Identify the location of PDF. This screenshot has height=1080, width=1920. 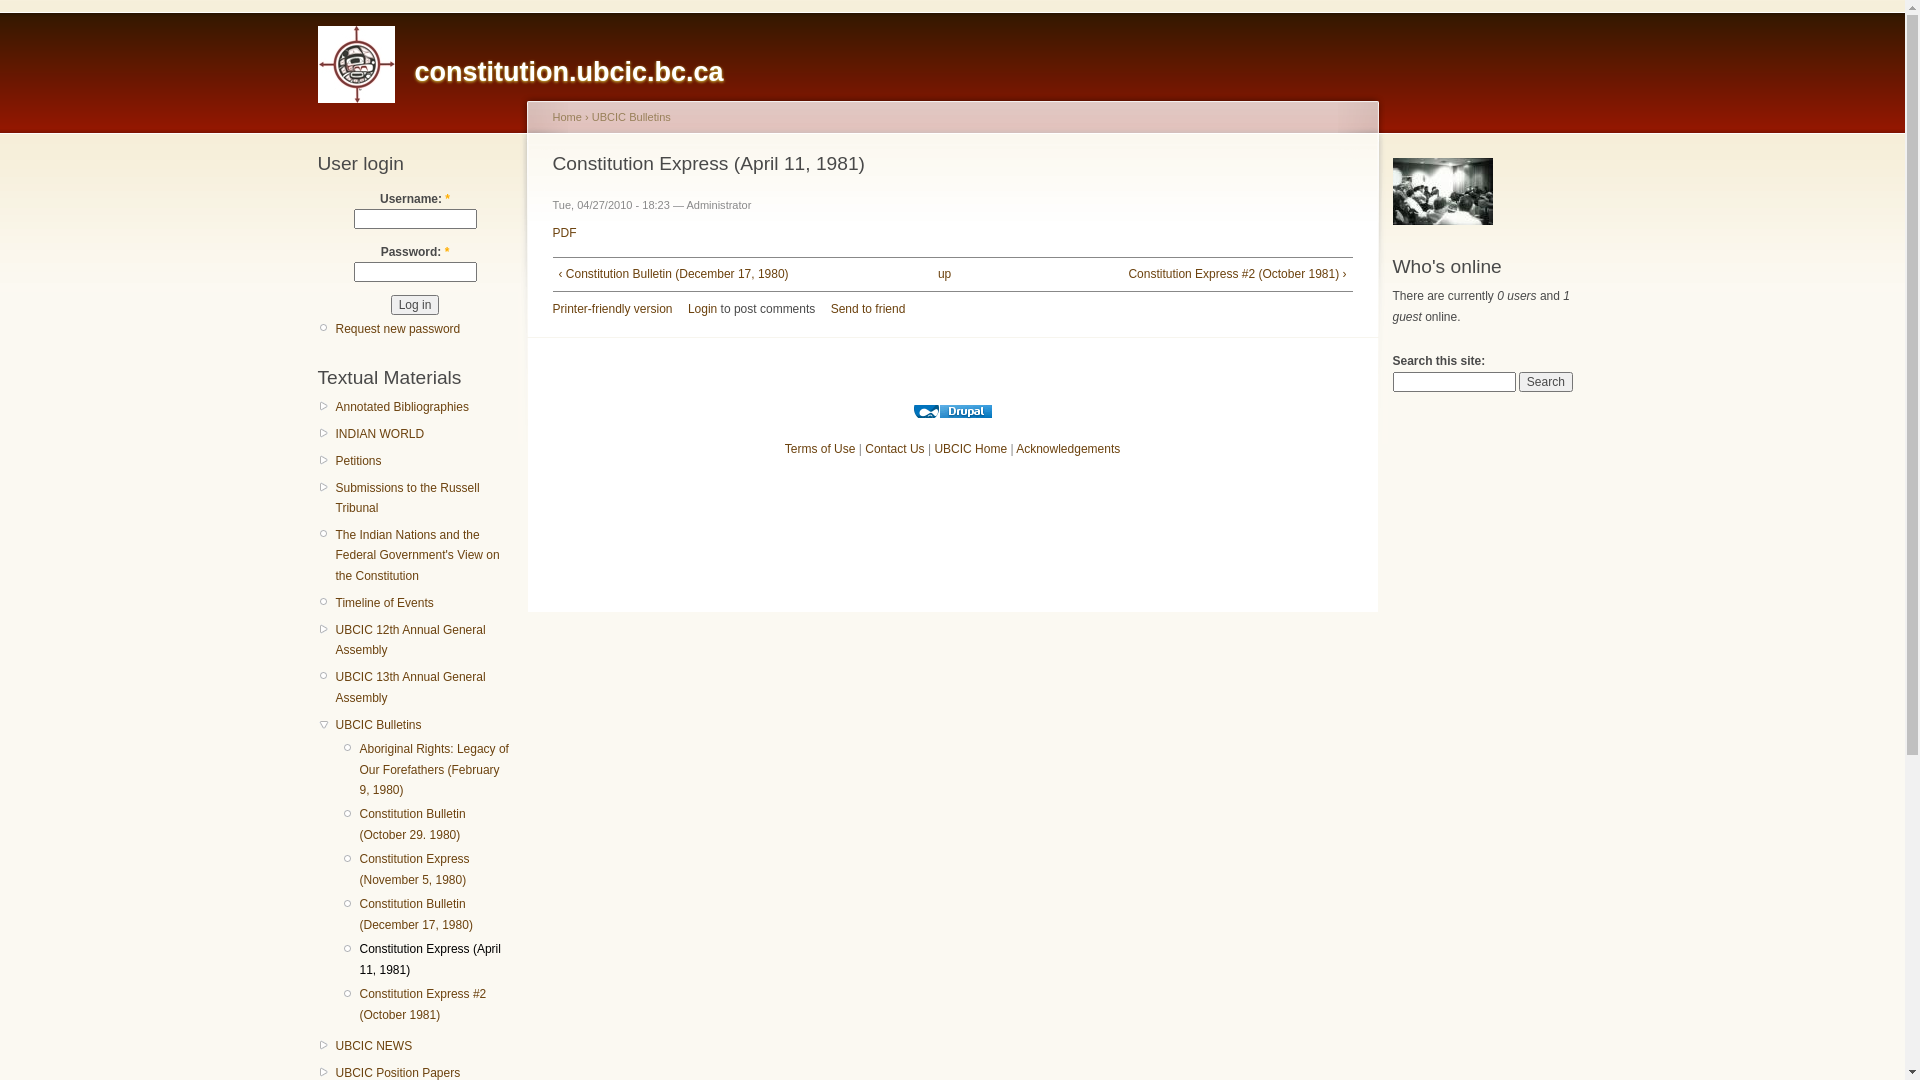
(564, 233).